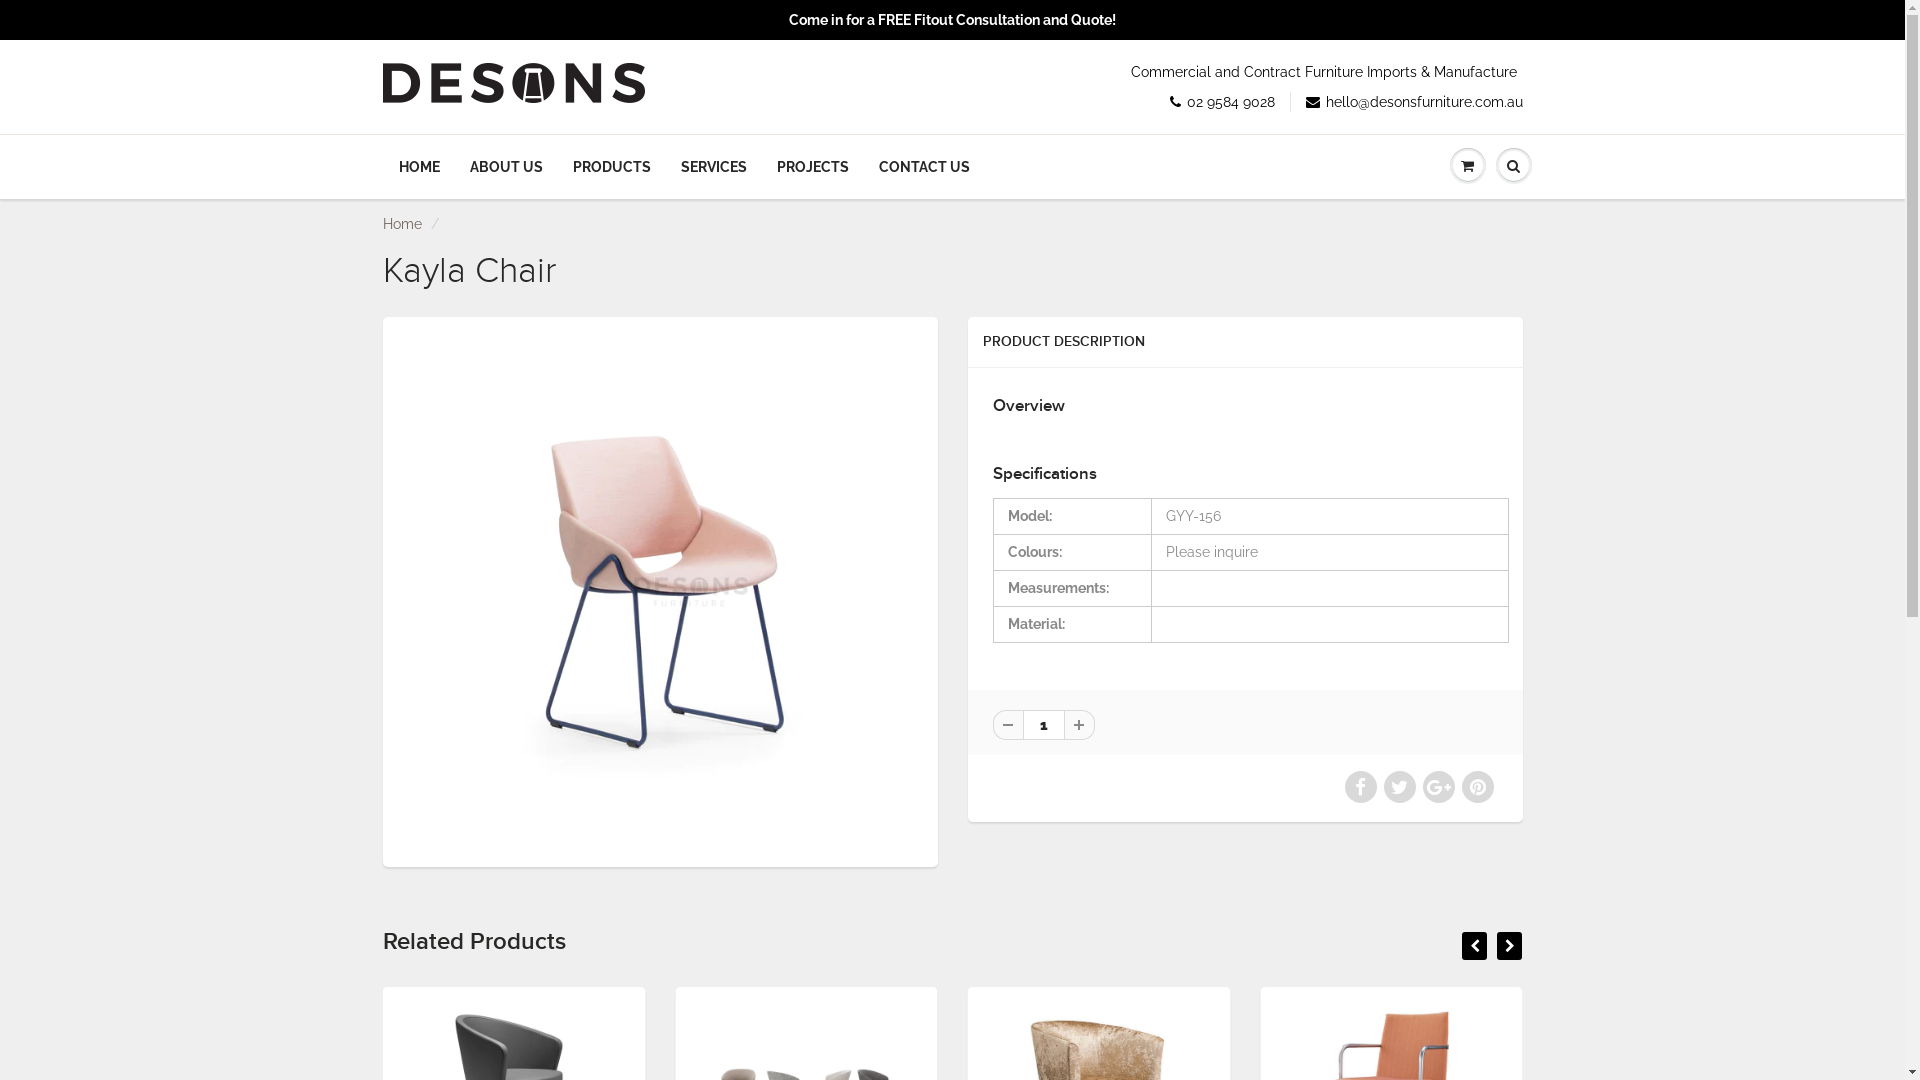 The width and height of the screenshot is (1920, 1080). What do you see at coordinates (506, 167) in the screenshot?
I see `ABOUT US` at bounding box center [506, 167].